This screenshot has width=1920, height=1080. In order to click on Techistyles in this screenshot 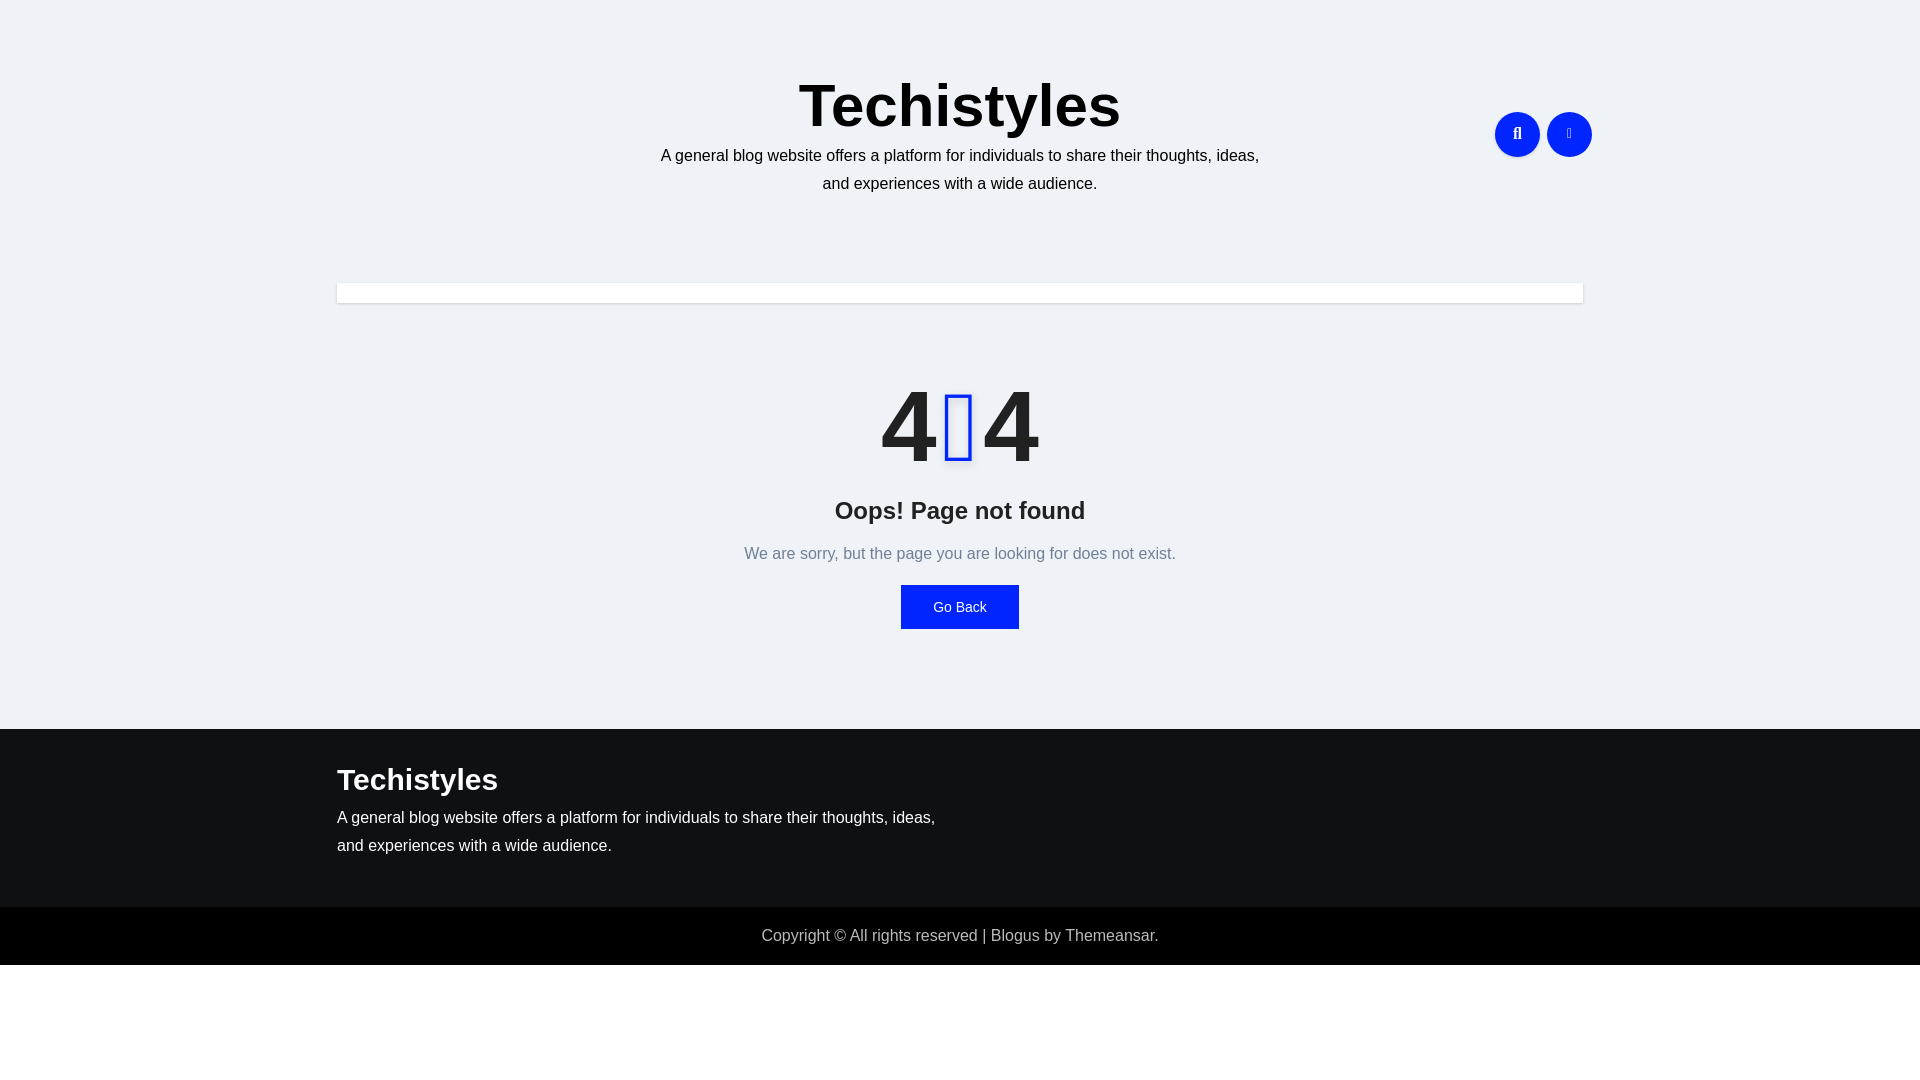, I will do `click(960, 106)`.